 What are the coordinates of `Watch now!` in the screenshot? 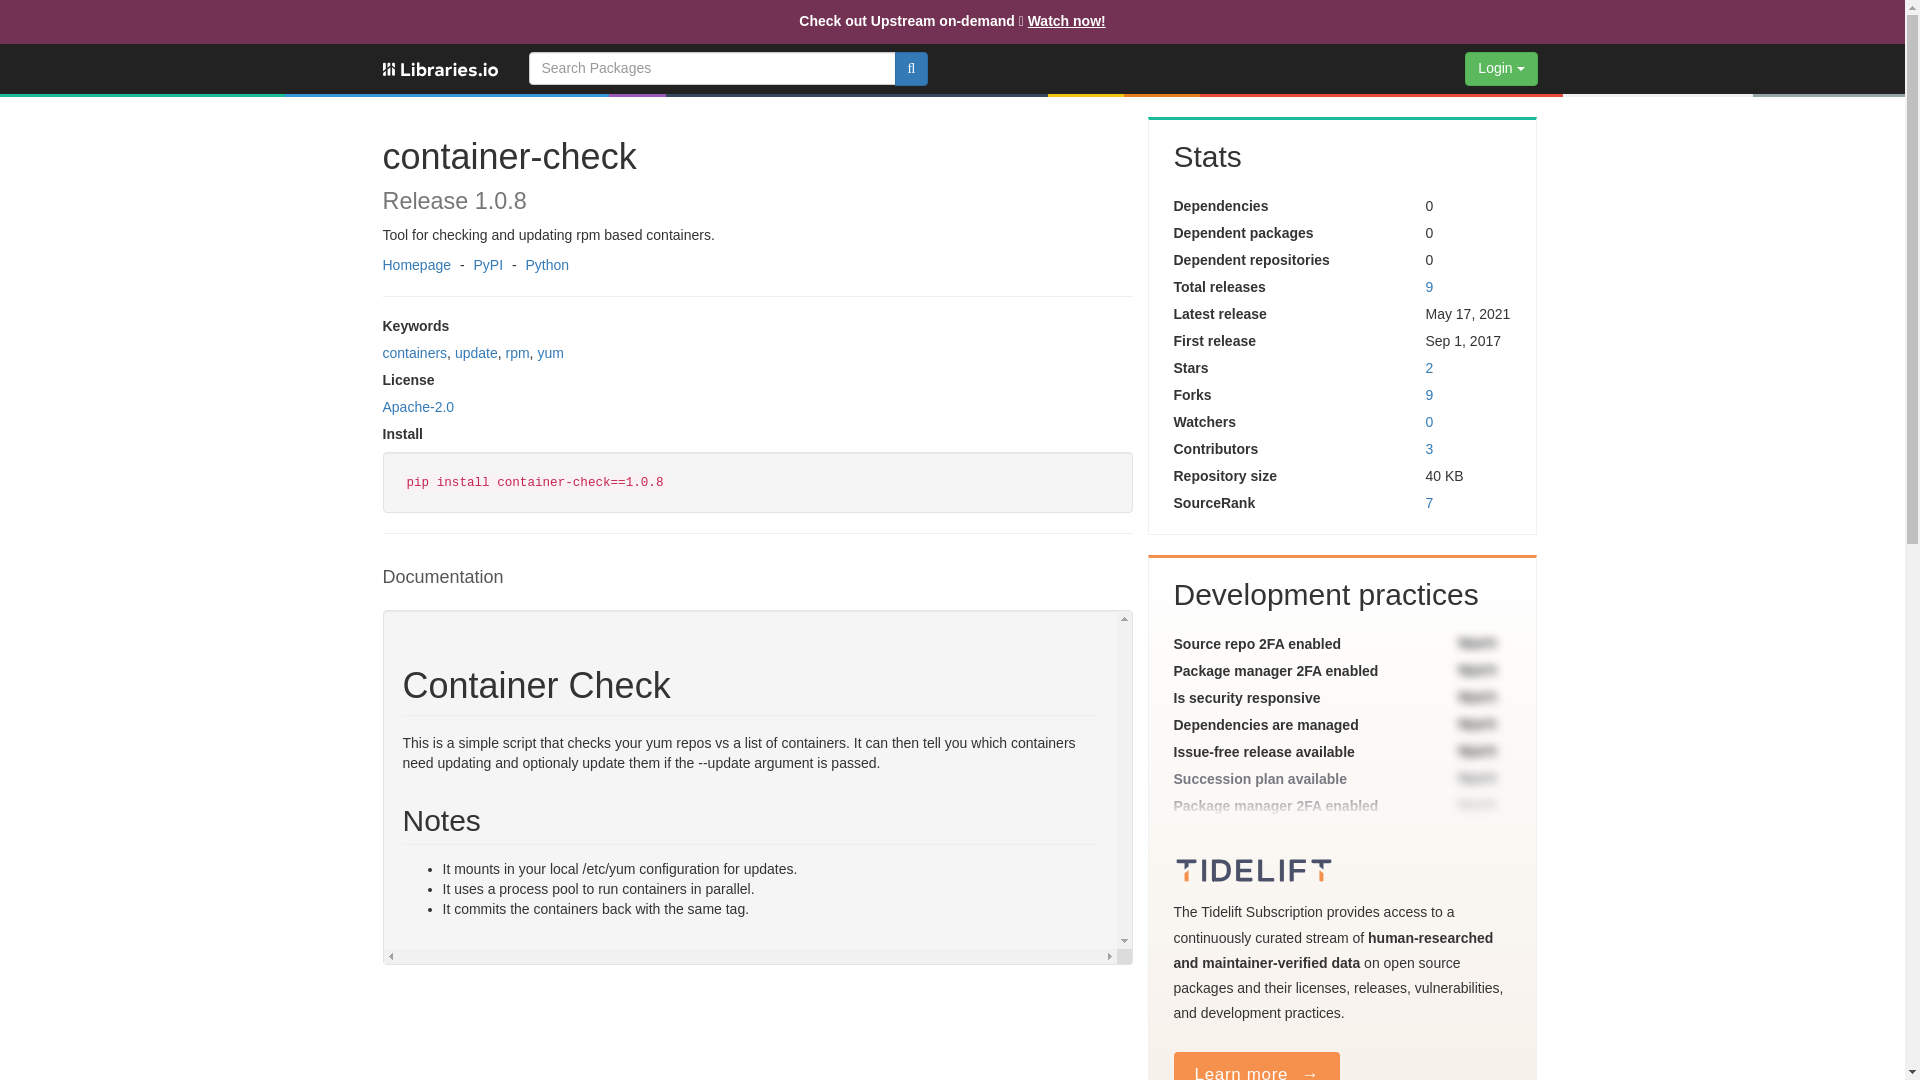 It's located at (1066, 20).